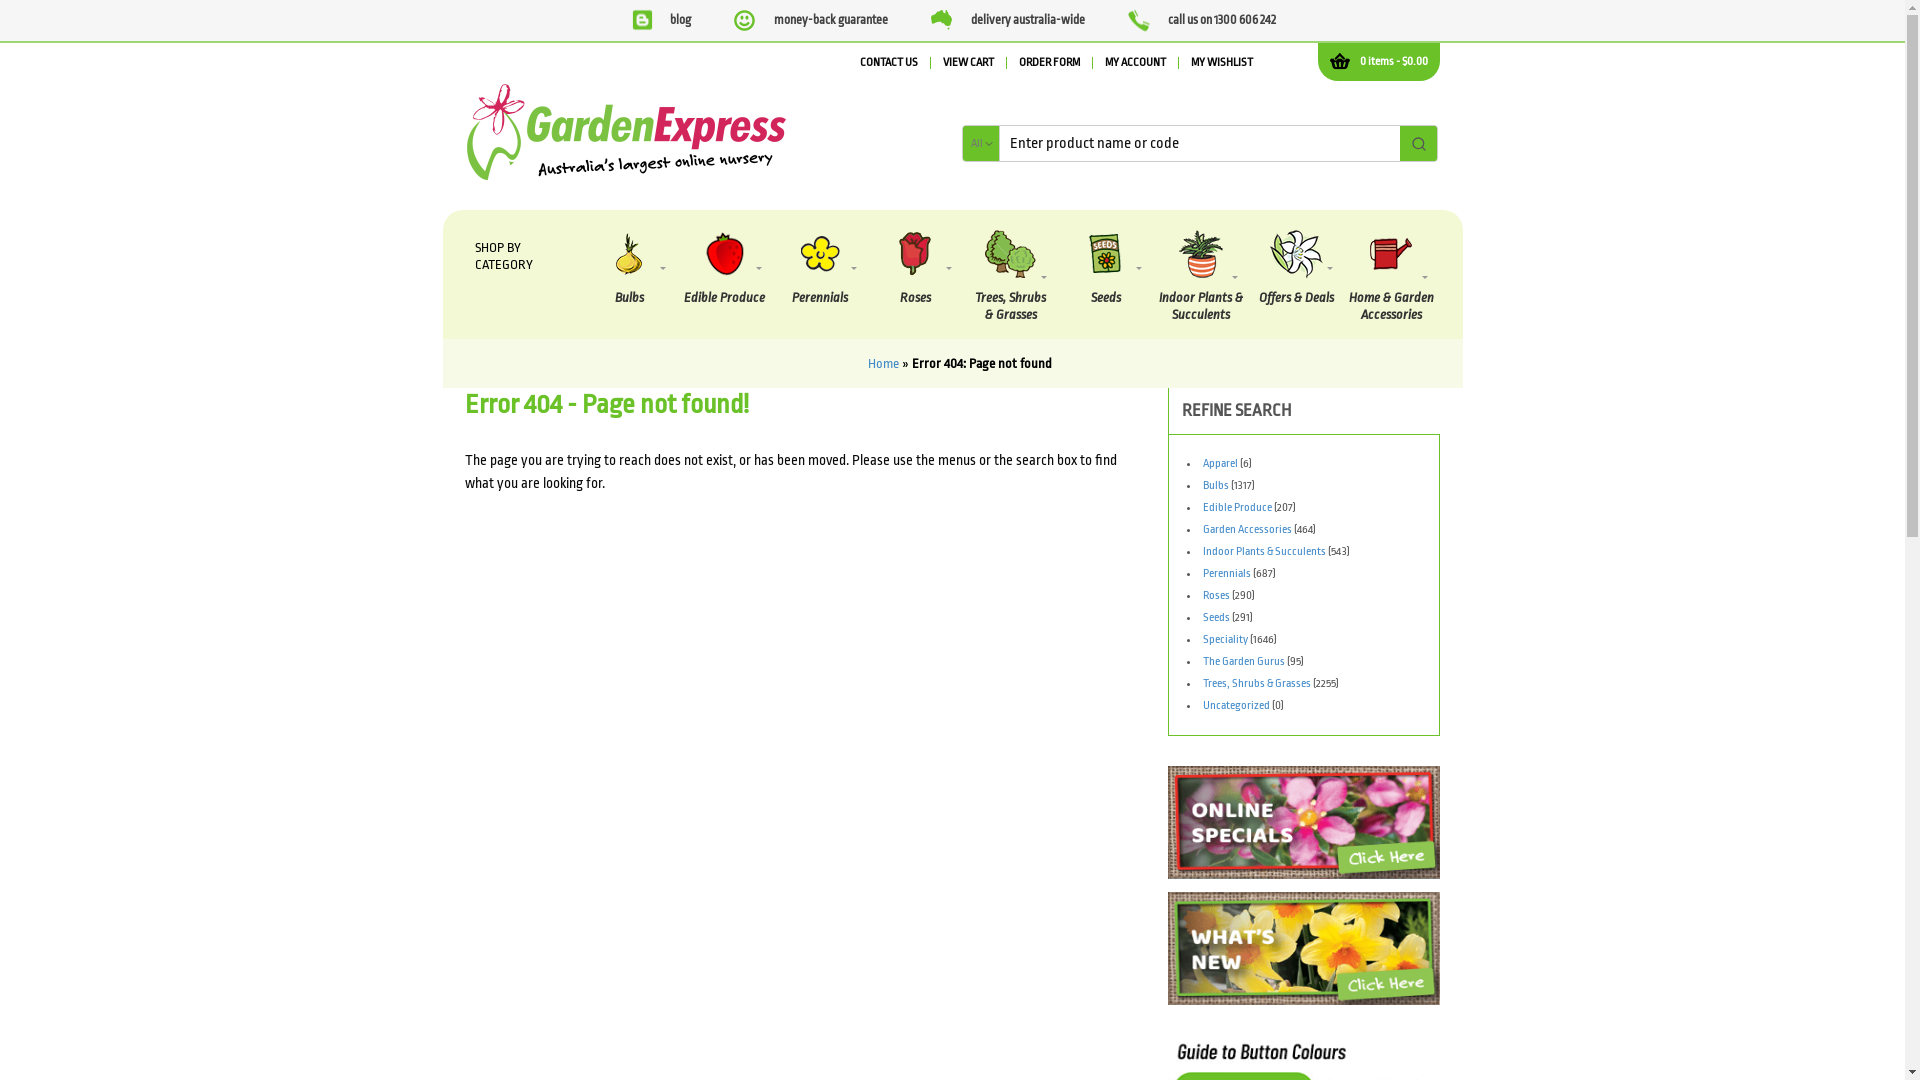 This screenshot has height=1080, width=1920. What do you see at coordinates (1220, 464) in the screenshot?
I see `Apparel` at bounding box center [1220, 464].